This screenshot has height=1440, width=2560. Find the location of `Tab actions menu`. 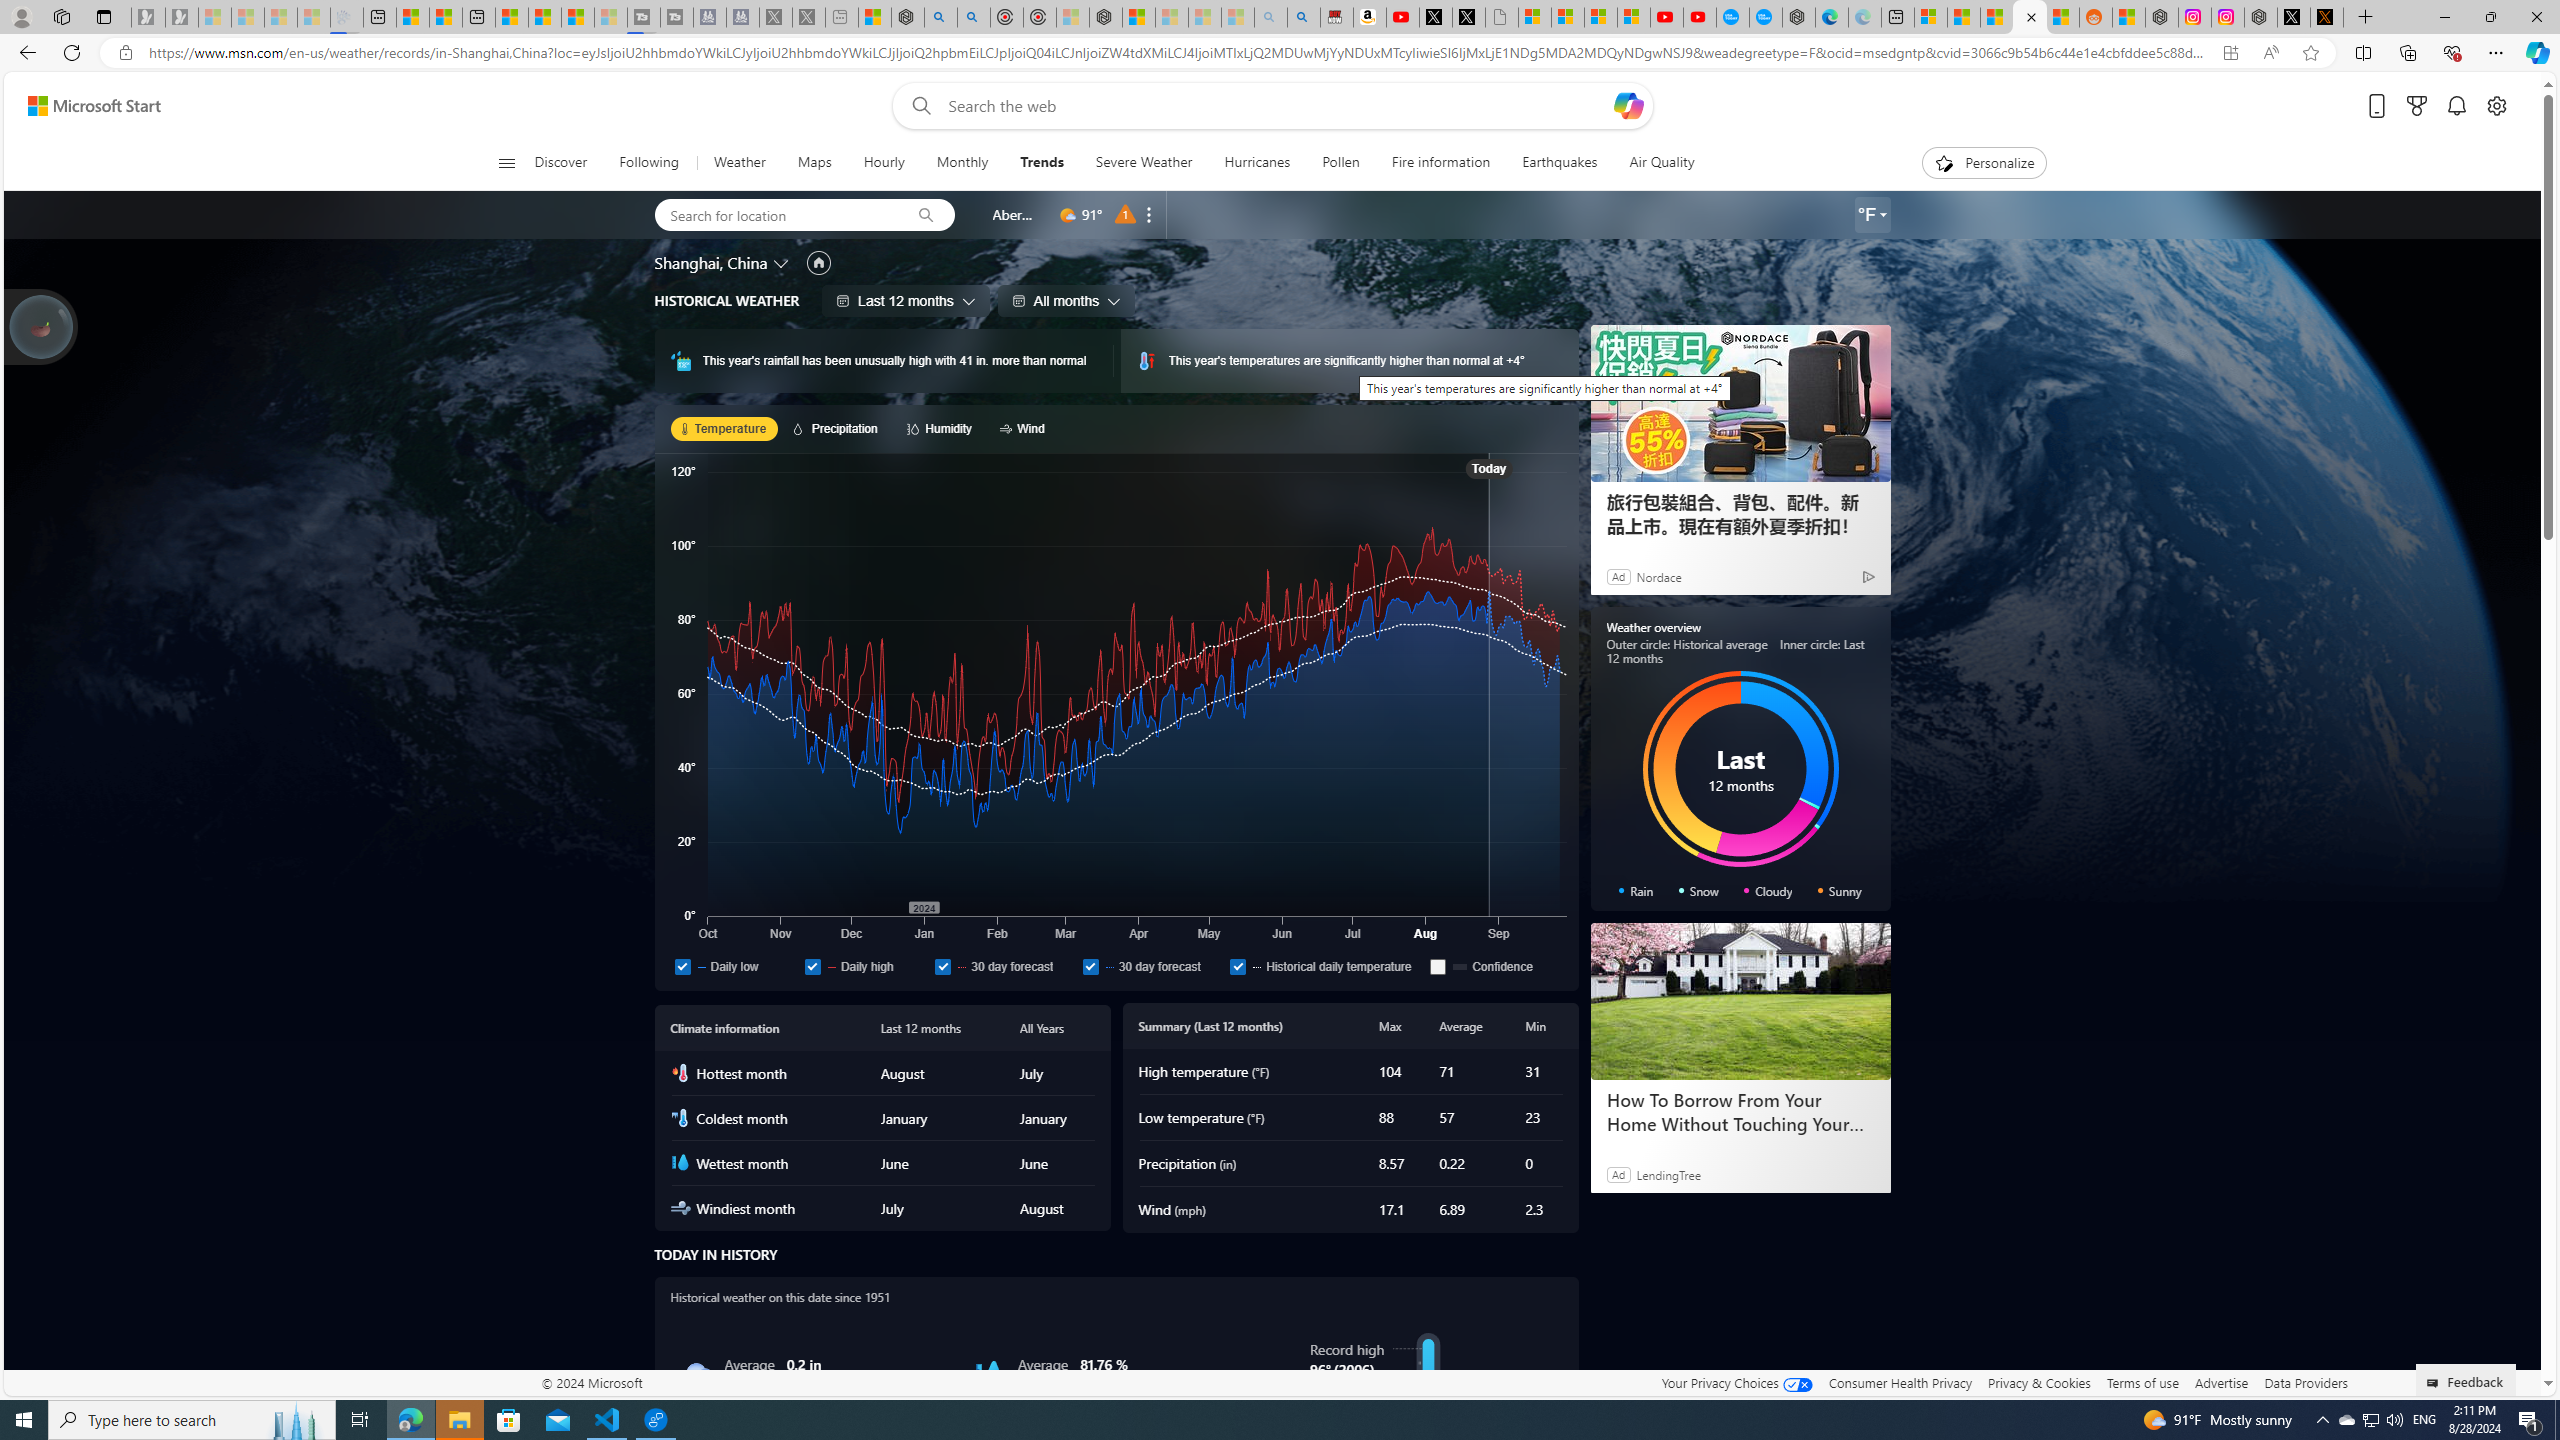

Tab actions menu is located at coordinates (104, 16).